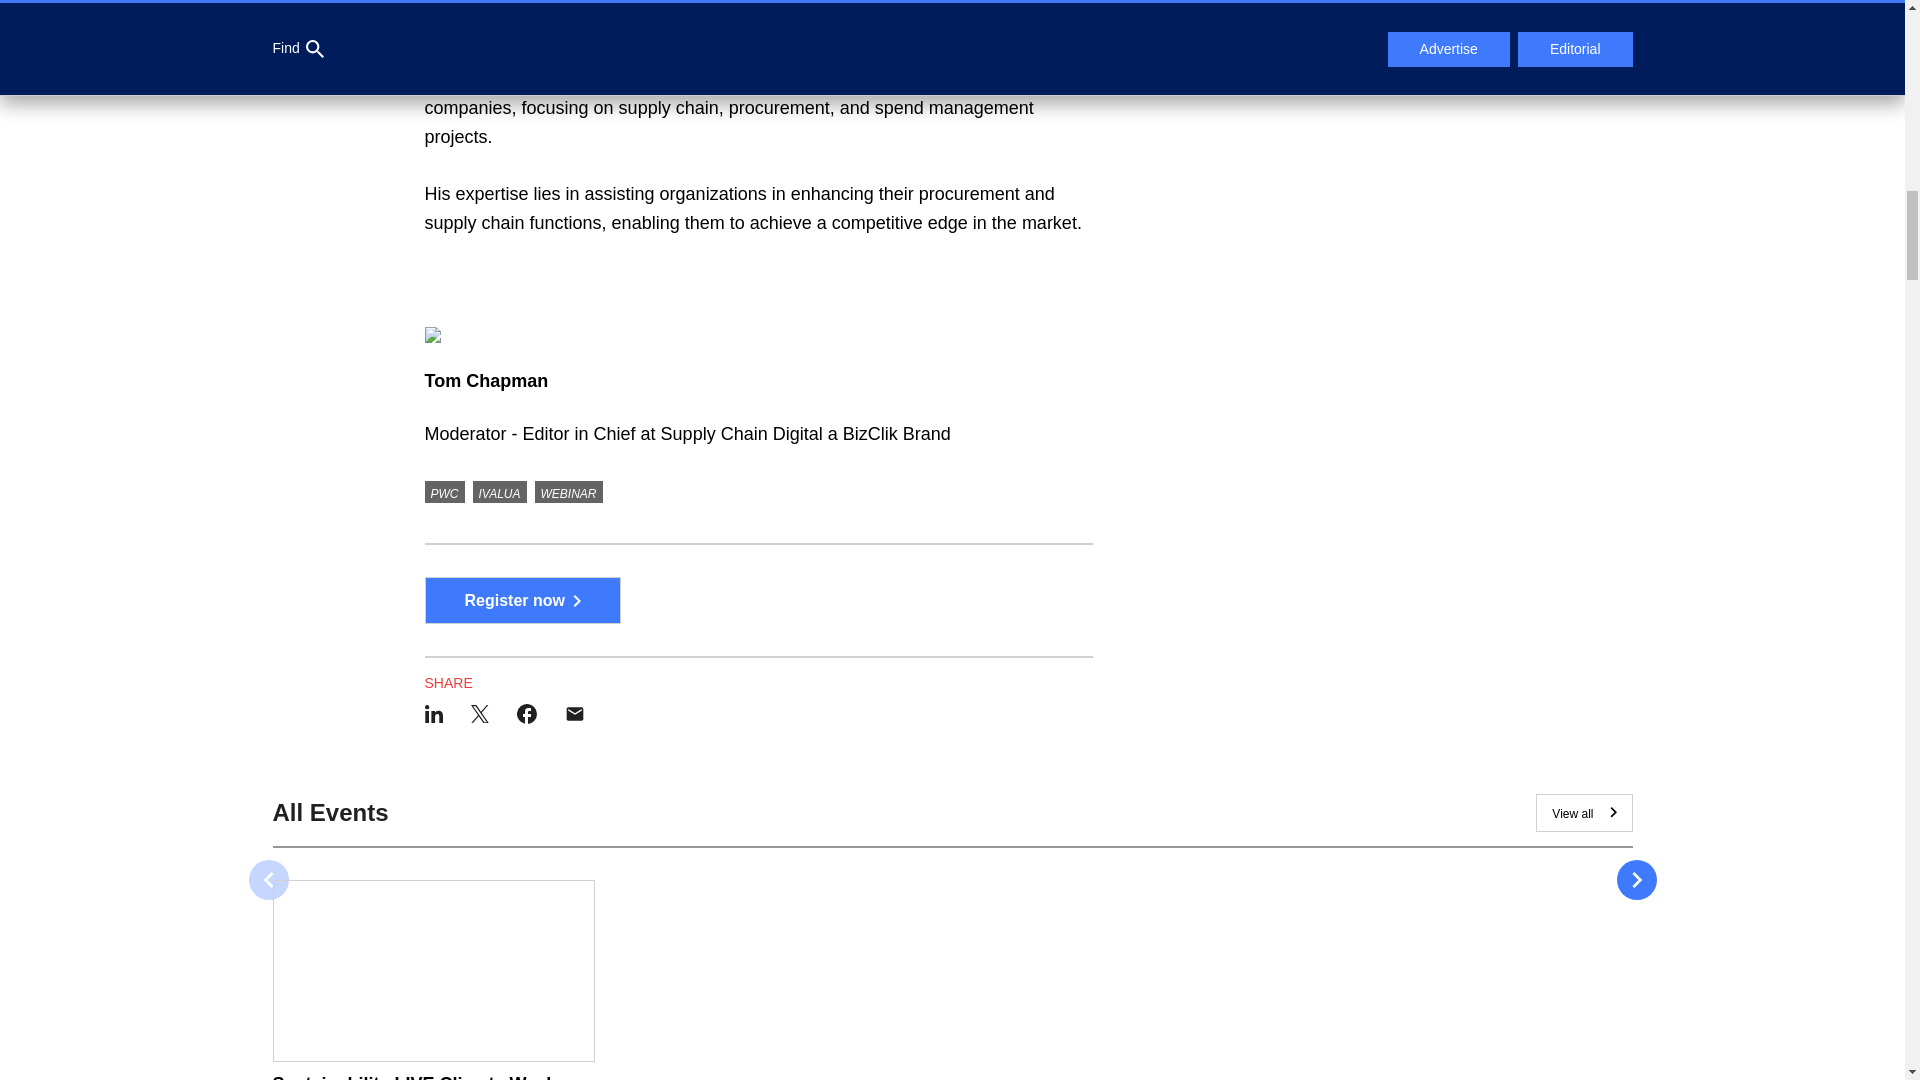 Image resolution: width=1920 pixels, height=1080 pixels. Describe the element at coordinates (444, 492) in the screenshot. I see `PWC` at that location.